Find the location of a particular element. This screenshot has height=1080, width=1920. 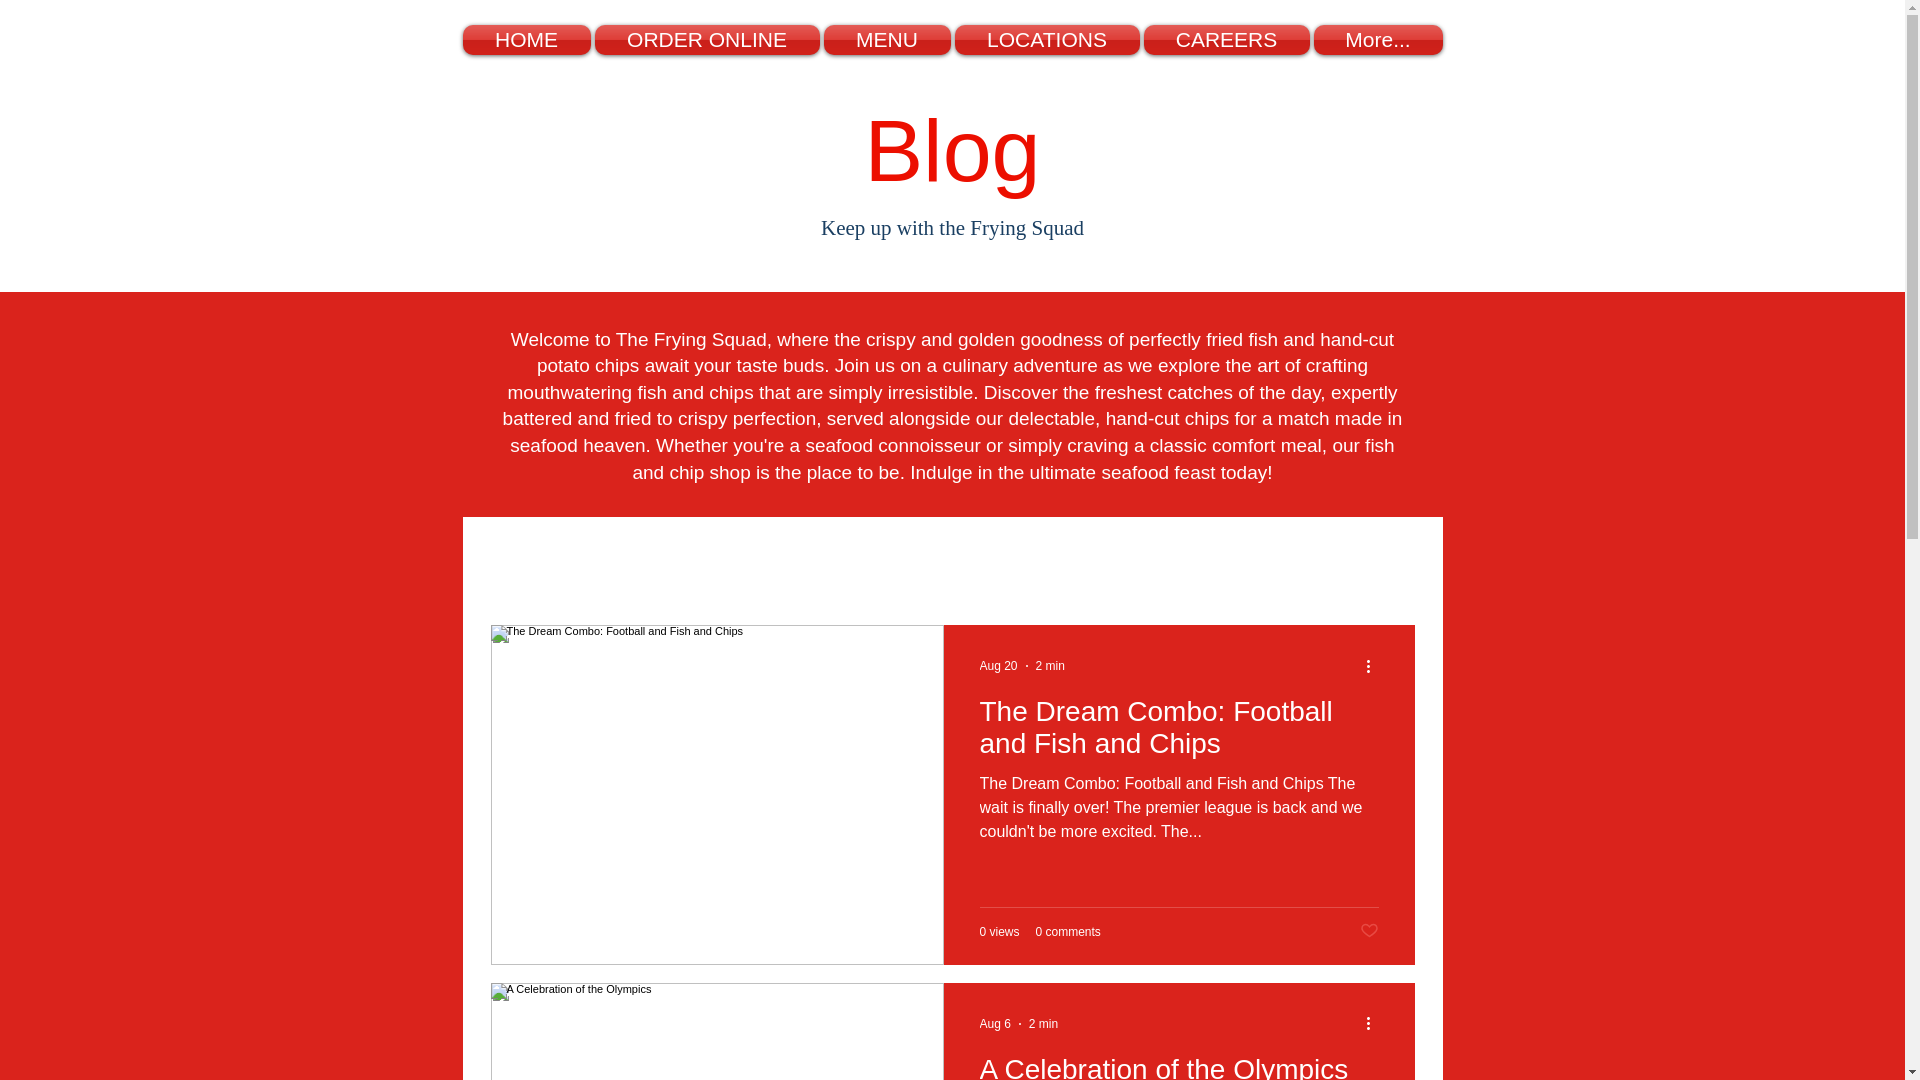

Post not marked as liked is located at coordinates (1368, 931).